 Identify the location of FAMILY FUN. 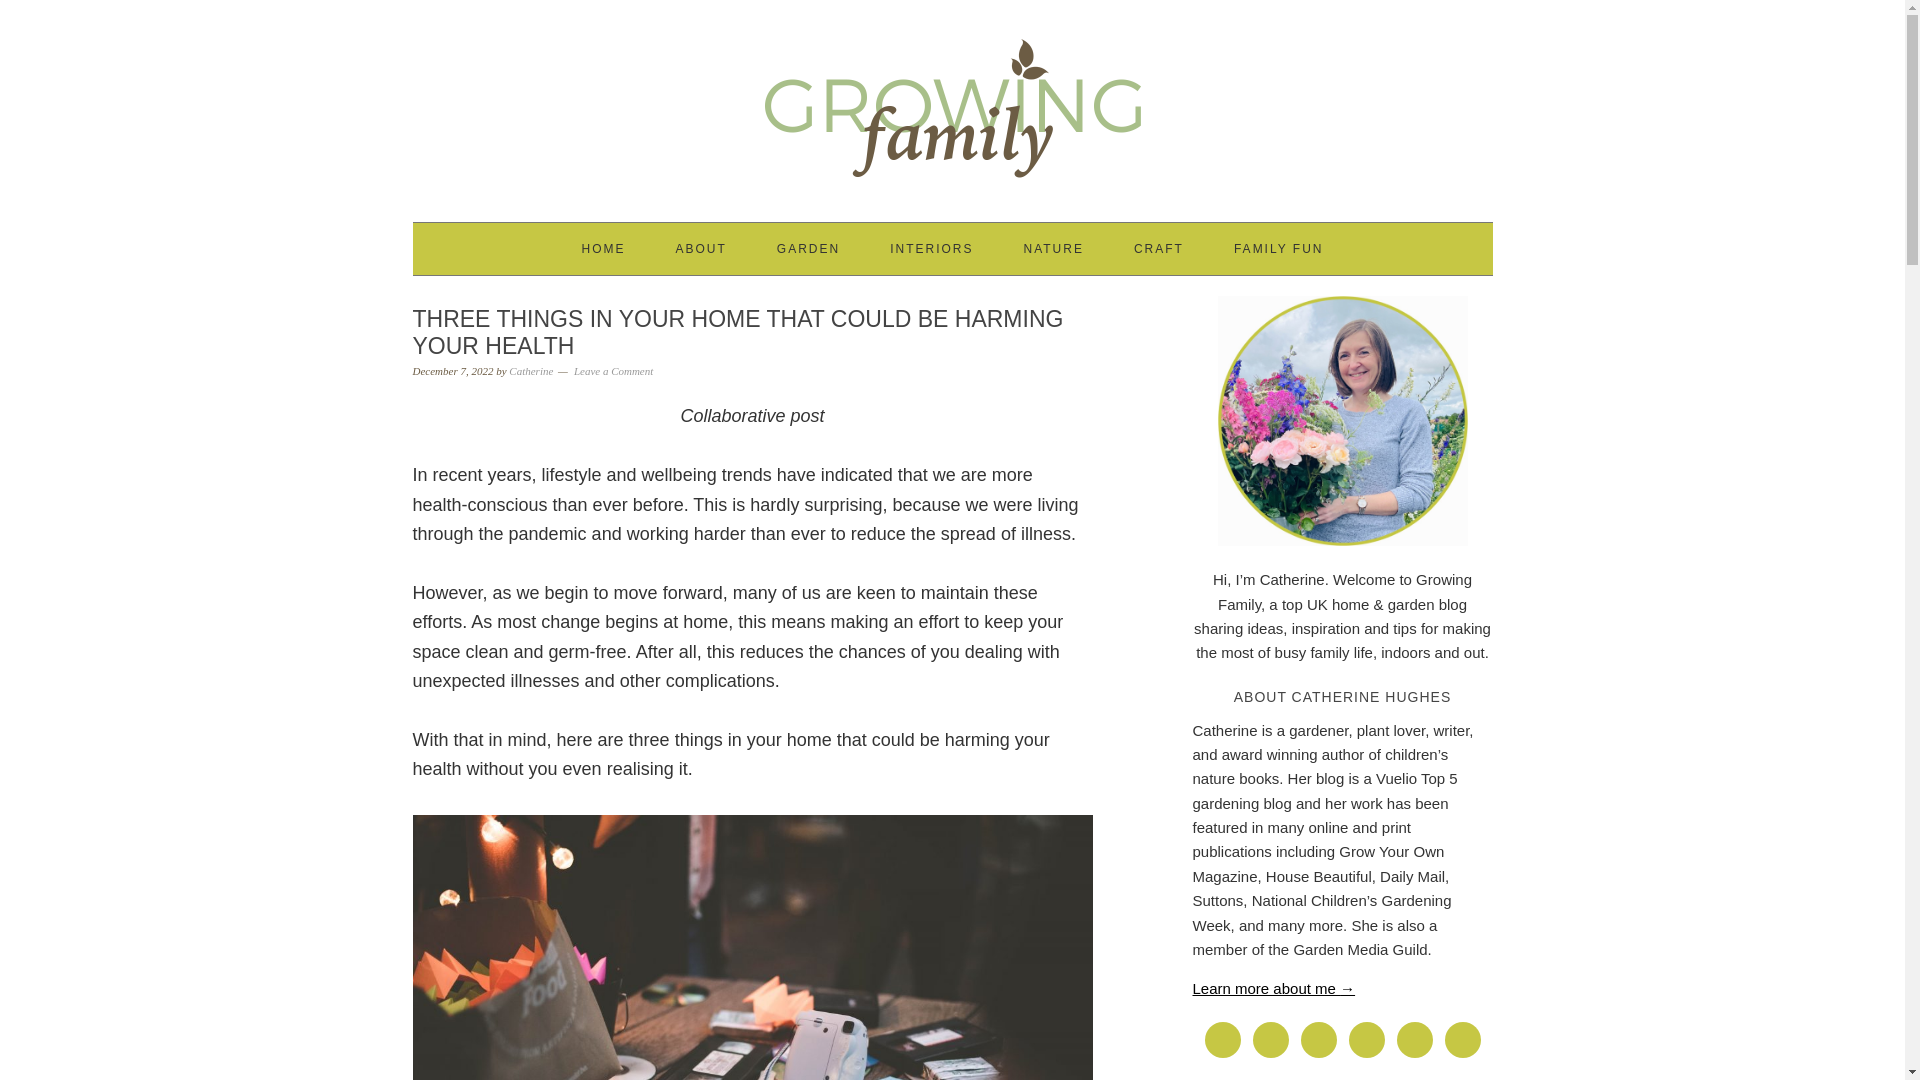
(1279, 248).